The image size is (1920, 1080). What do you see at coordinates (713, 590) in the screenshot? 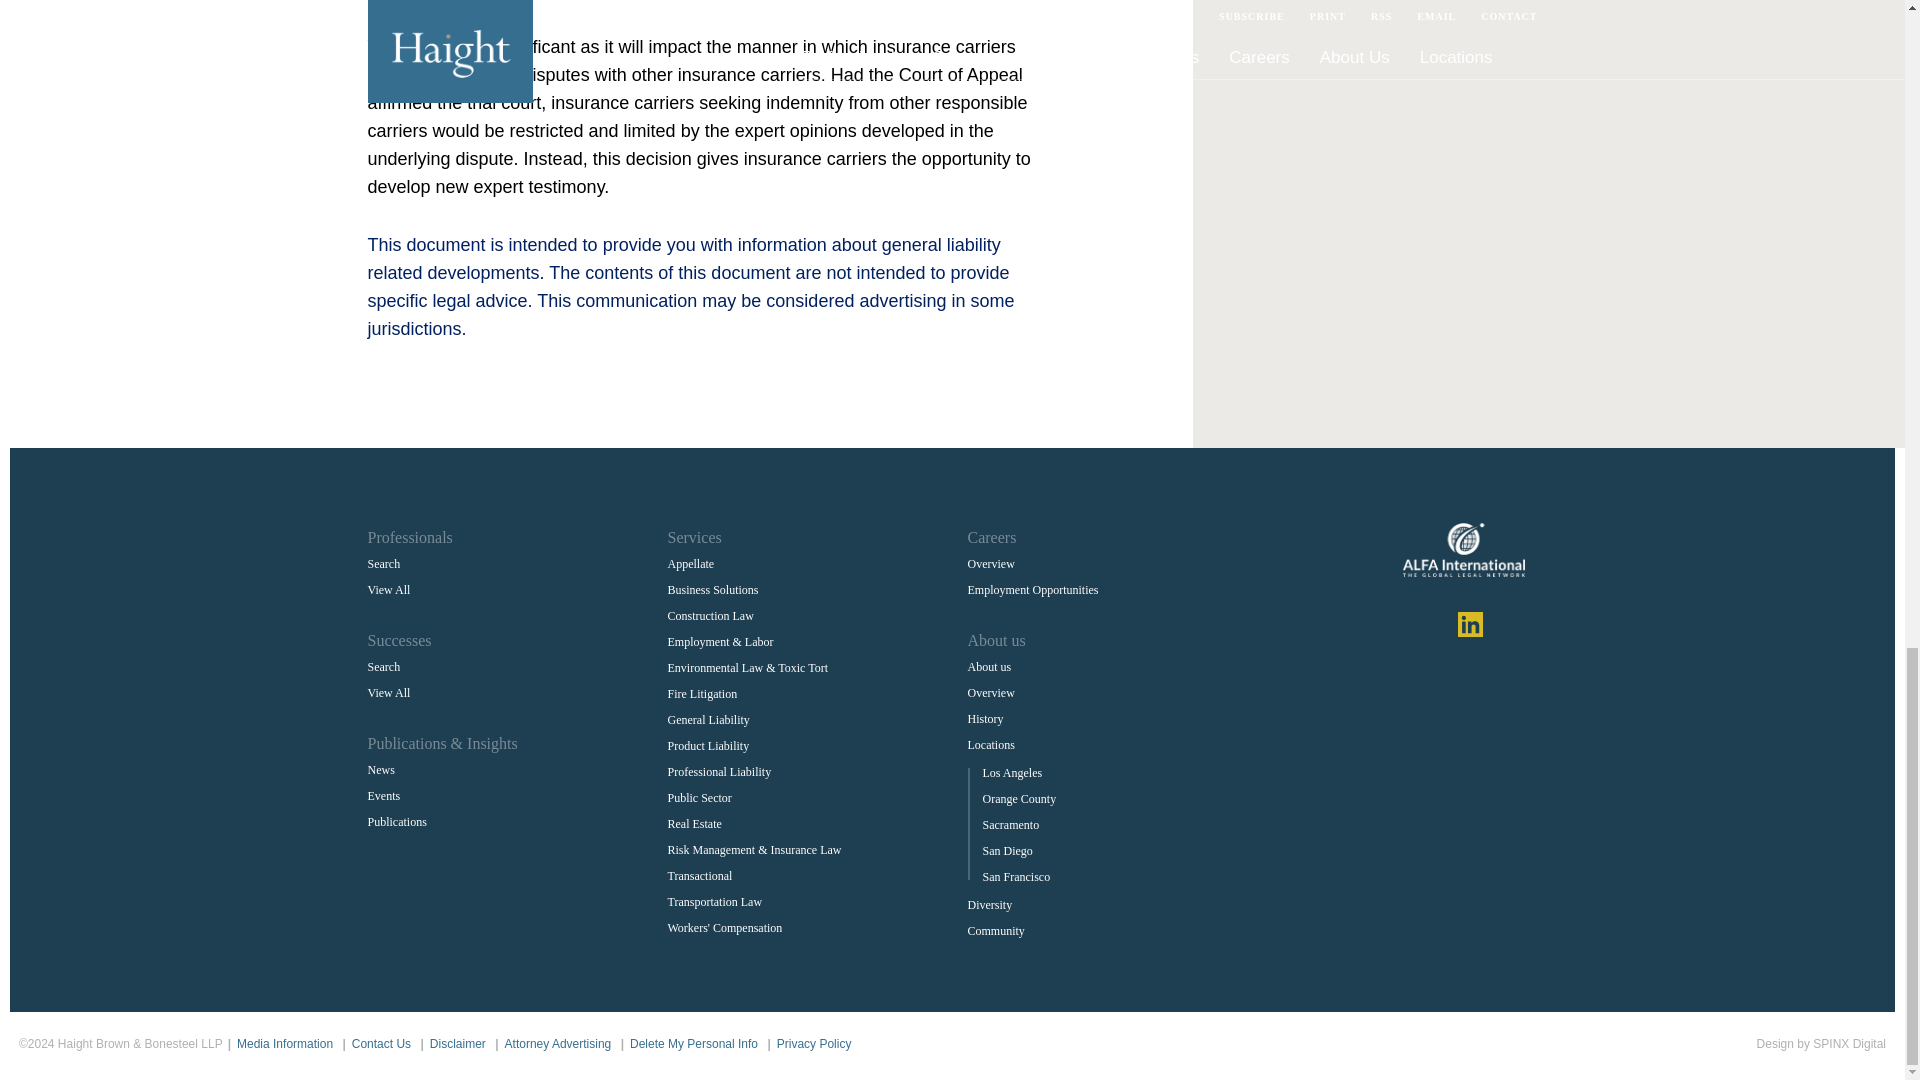
I see `Business Solutions` at bounding box center [713, 590].